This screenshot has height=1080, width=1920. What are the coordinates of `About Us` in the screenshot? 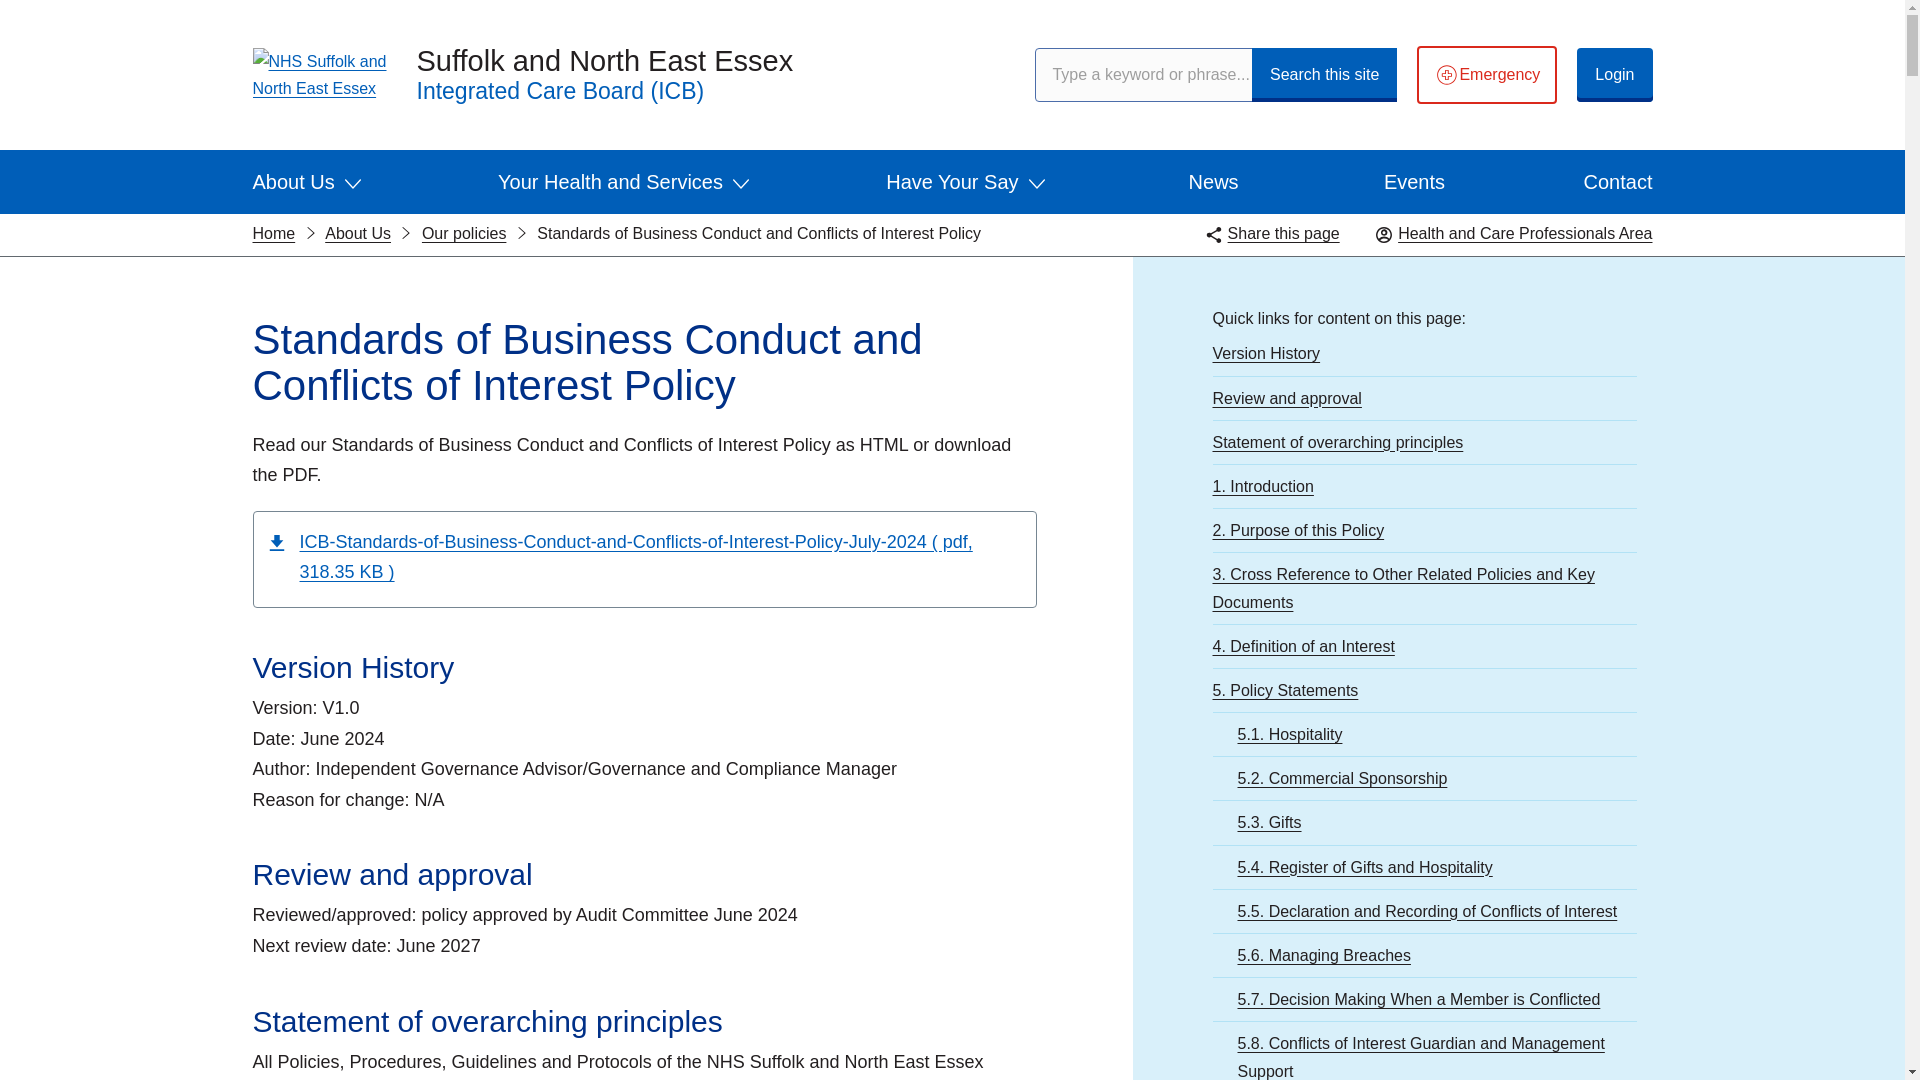 It's located at (306, 182).